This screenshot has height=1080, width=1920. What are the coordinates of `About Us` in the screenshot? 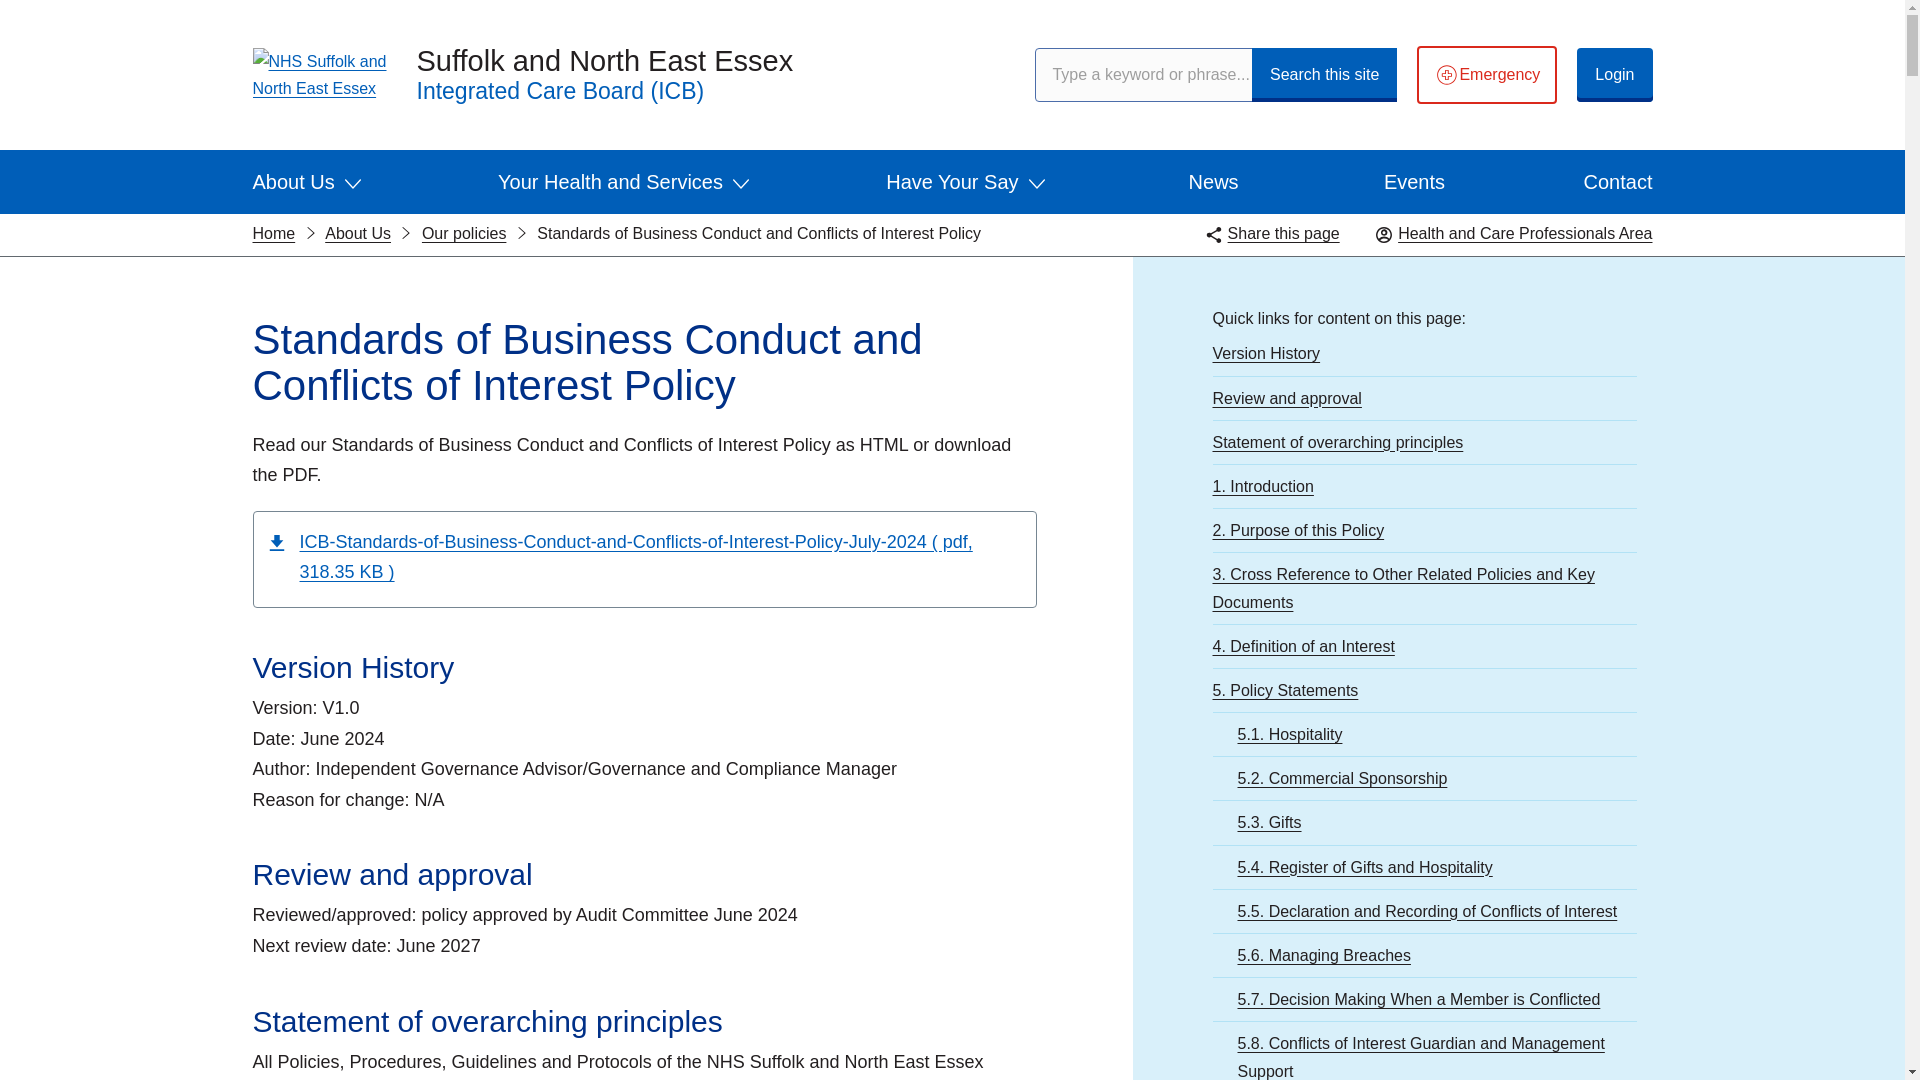 It's located at (306, 182).